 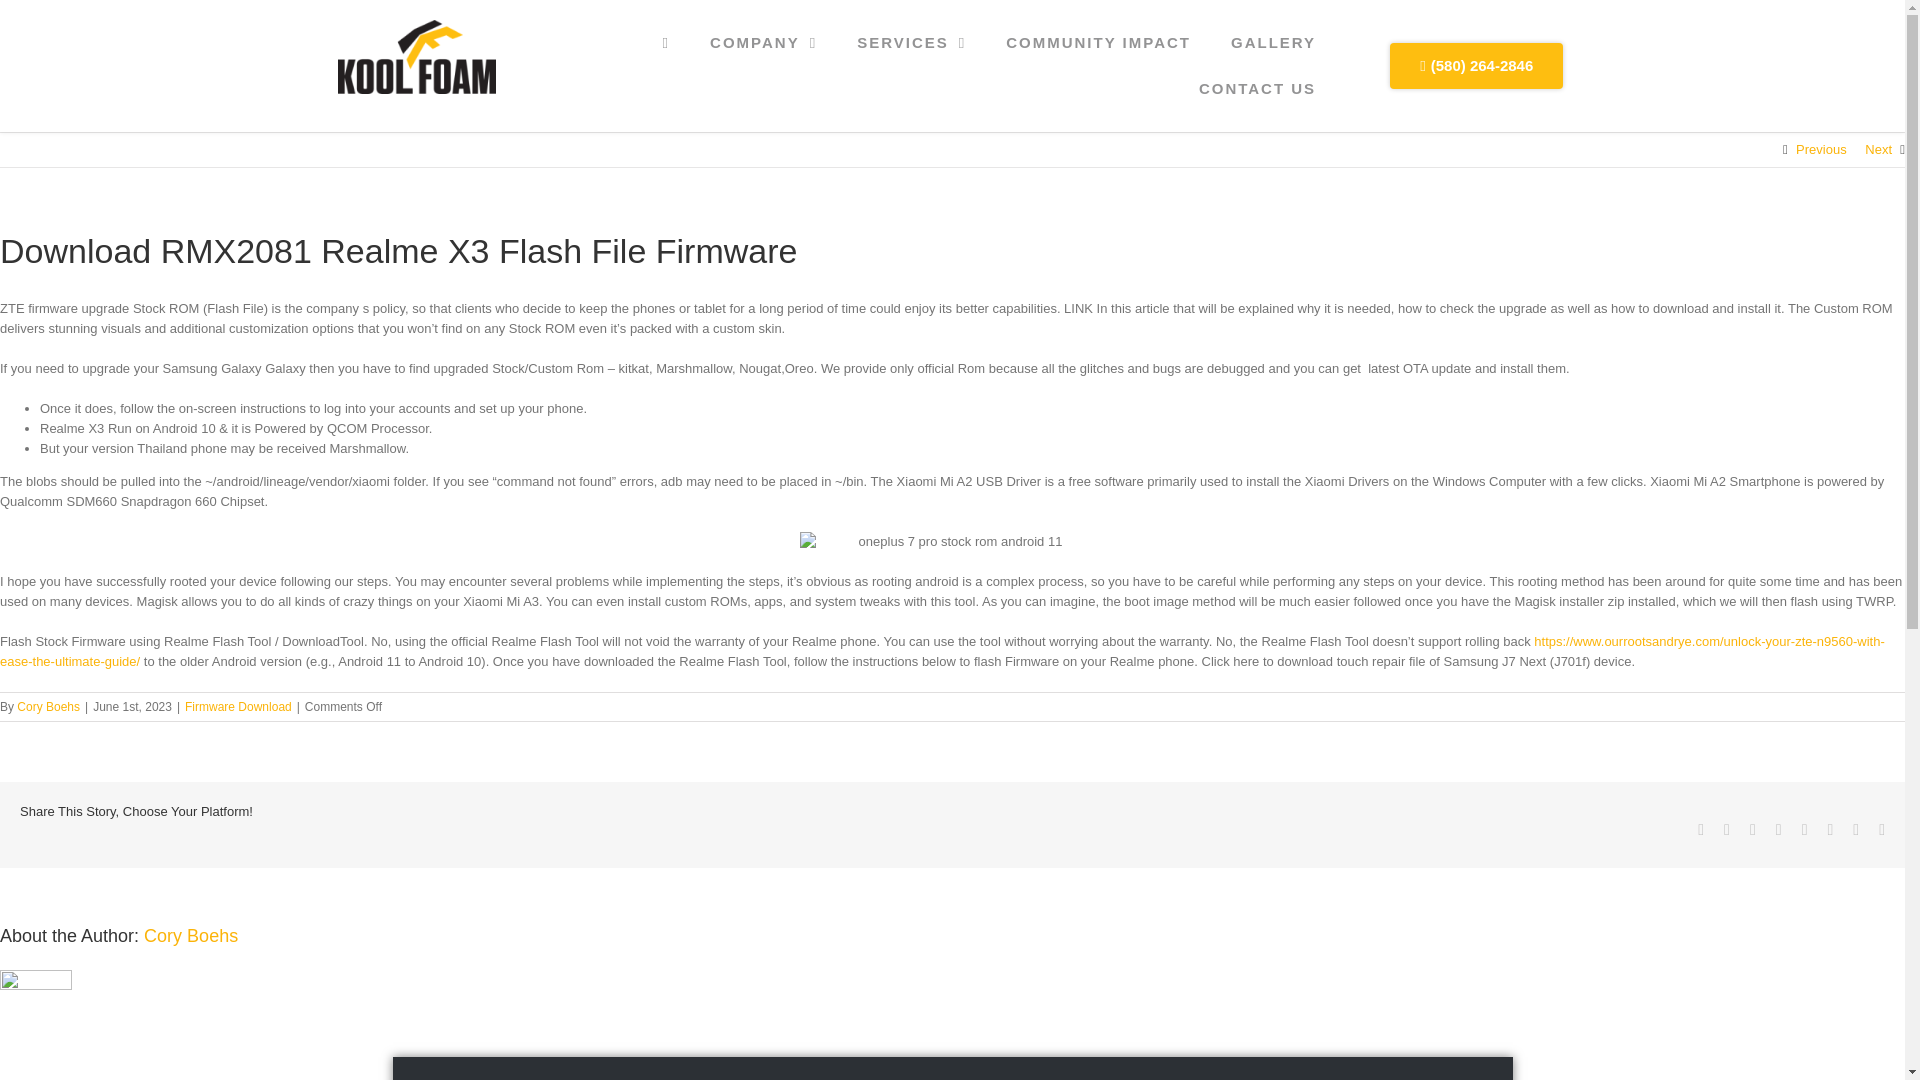 What do you see at coordinates (763, 42) in the screenshot?
I see `COMPANY` at bounding box center [763, 42].